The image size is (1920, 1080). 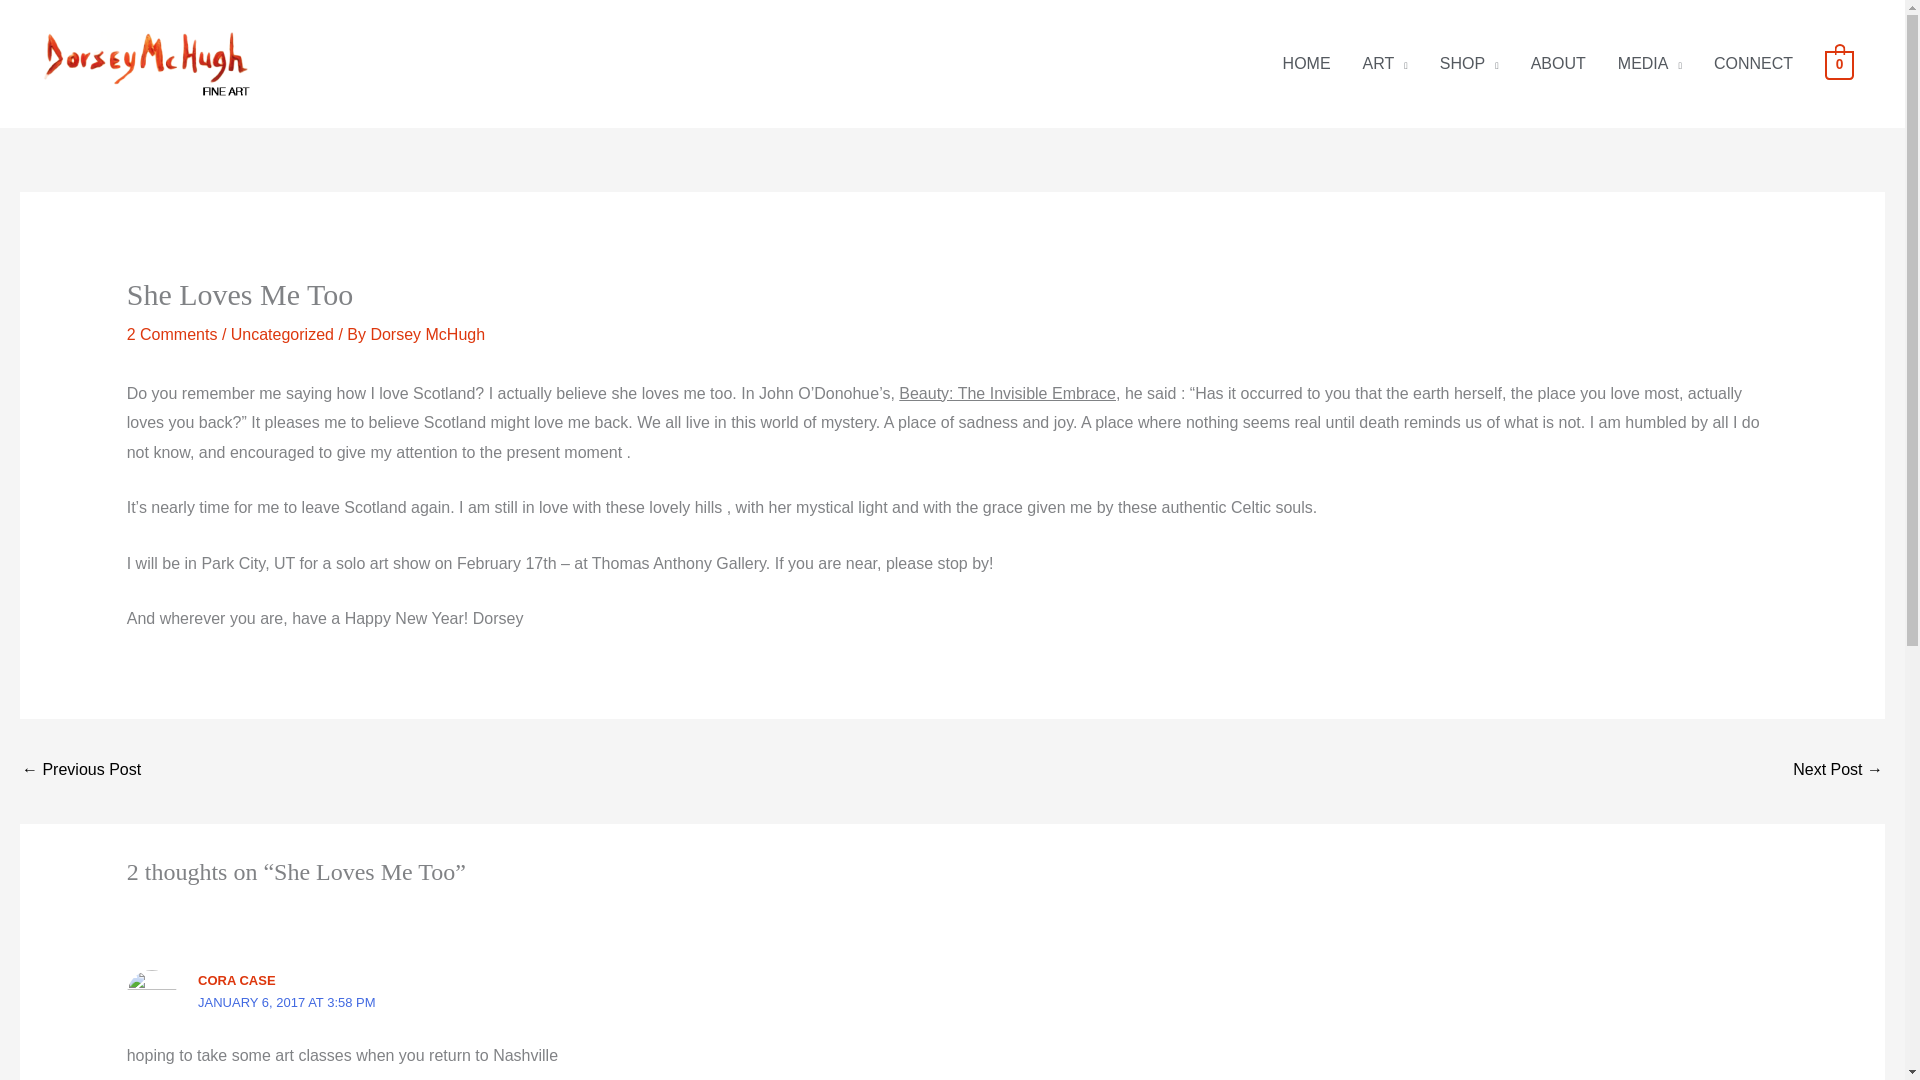 What do you see at coordinates (172, 334) in the screenshot?
I see `2 Comments` at bounding box center [172, 334].